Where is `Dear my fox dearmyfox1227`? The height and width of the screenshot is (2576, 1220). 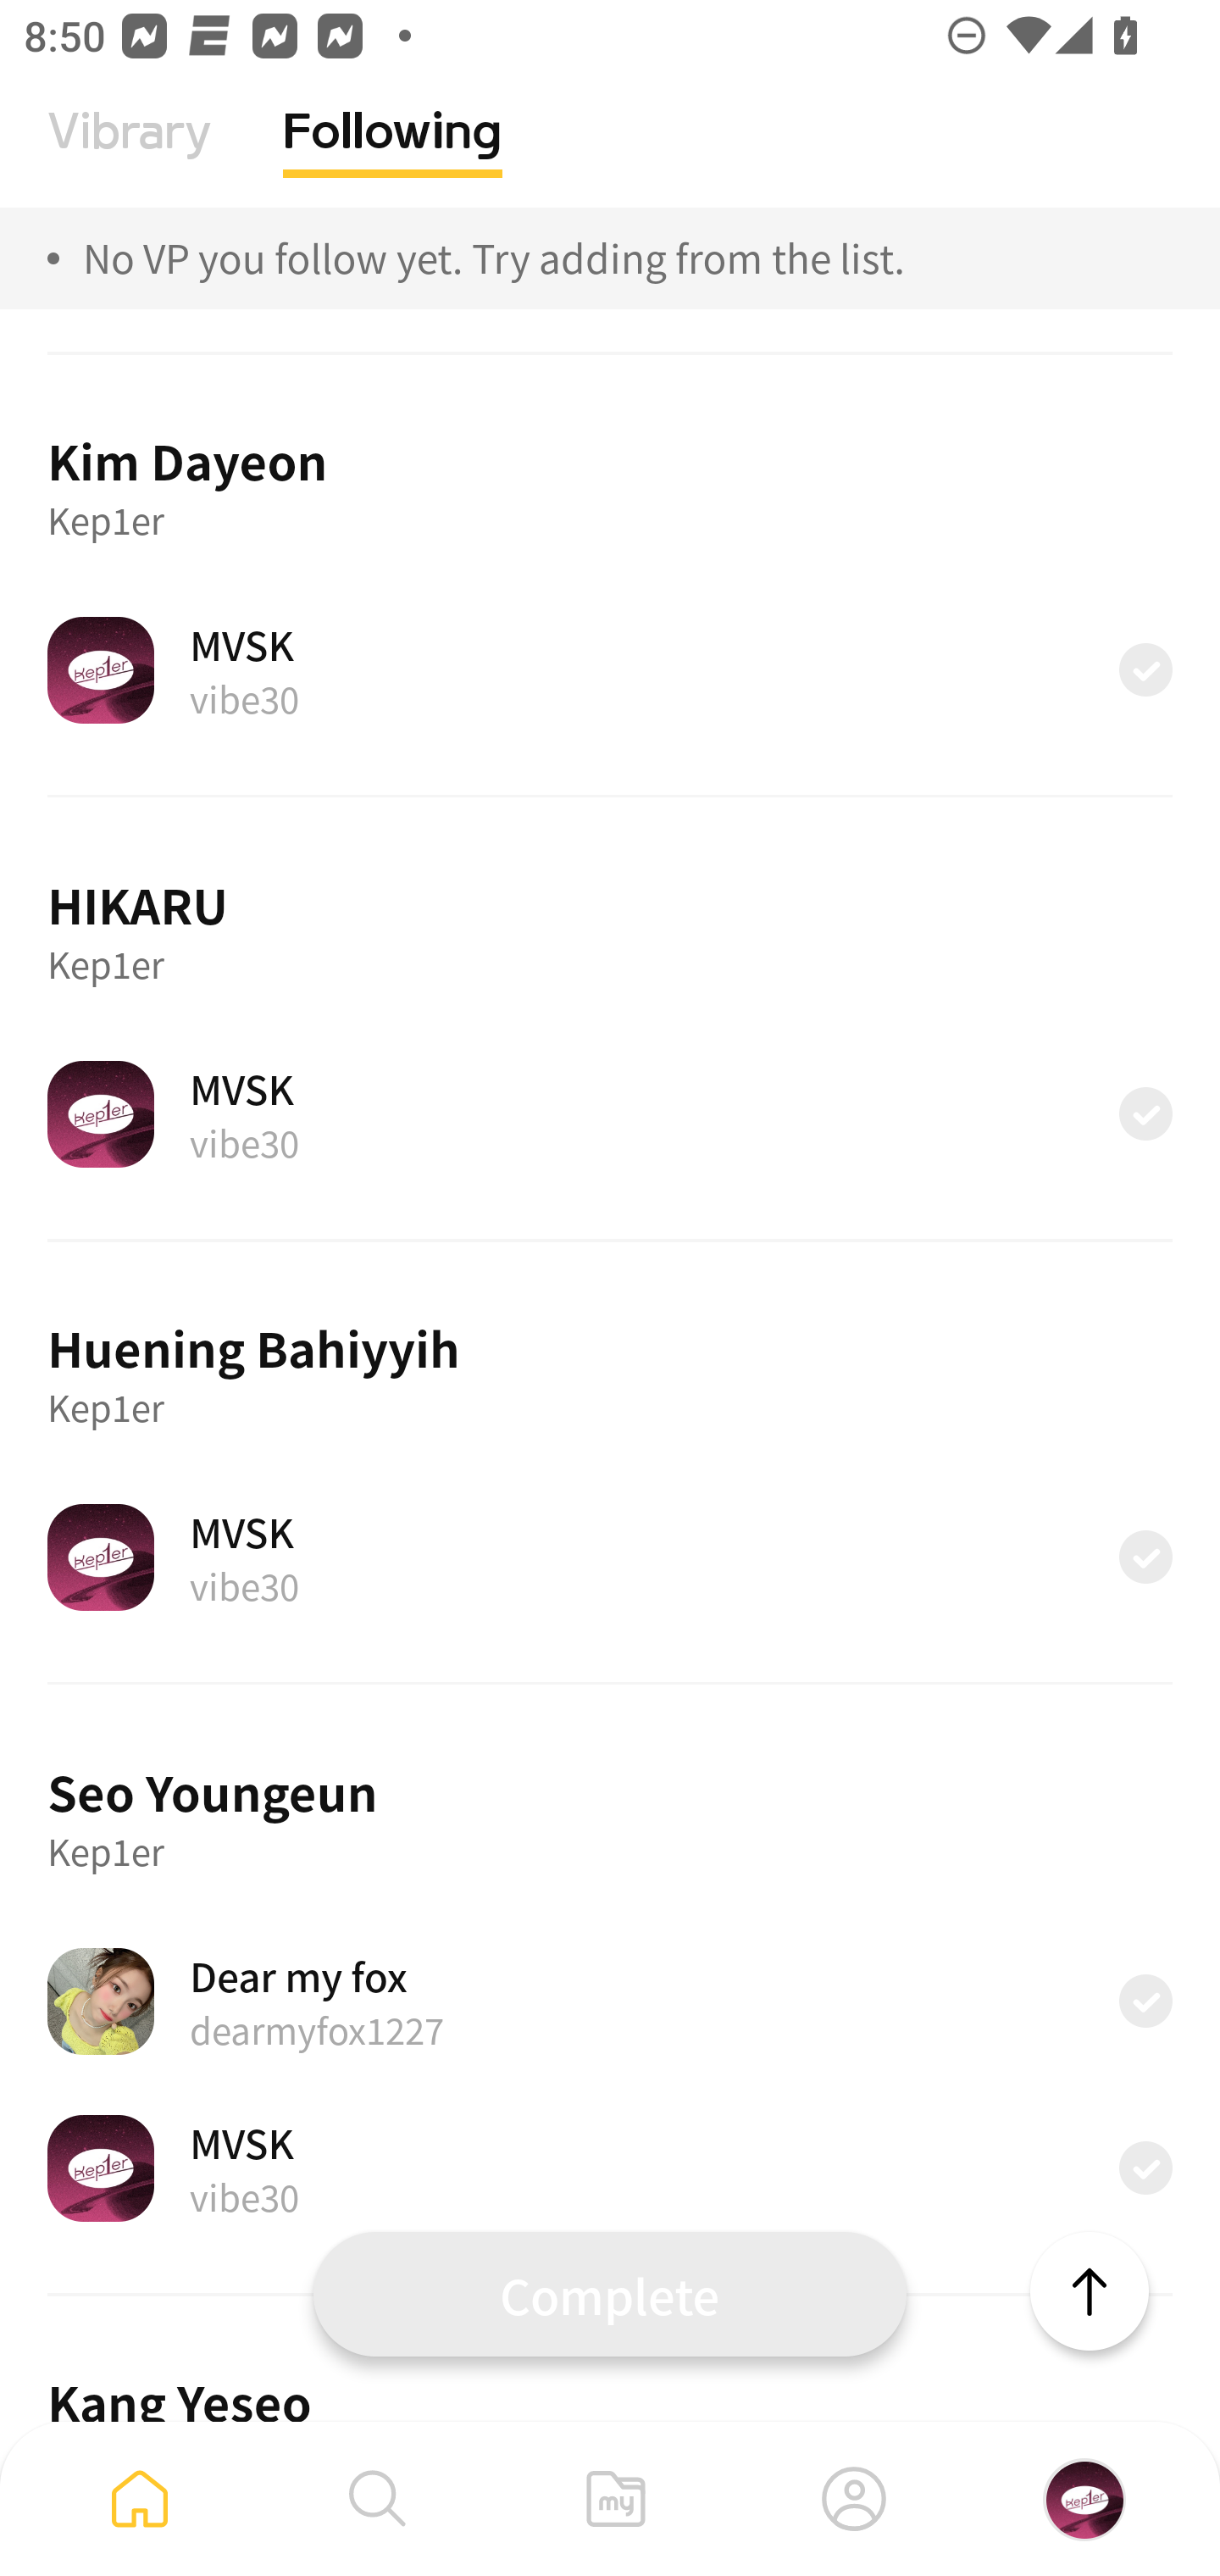 Dear my fox dearmyfox1227 is located at coordinates (610, 2001).